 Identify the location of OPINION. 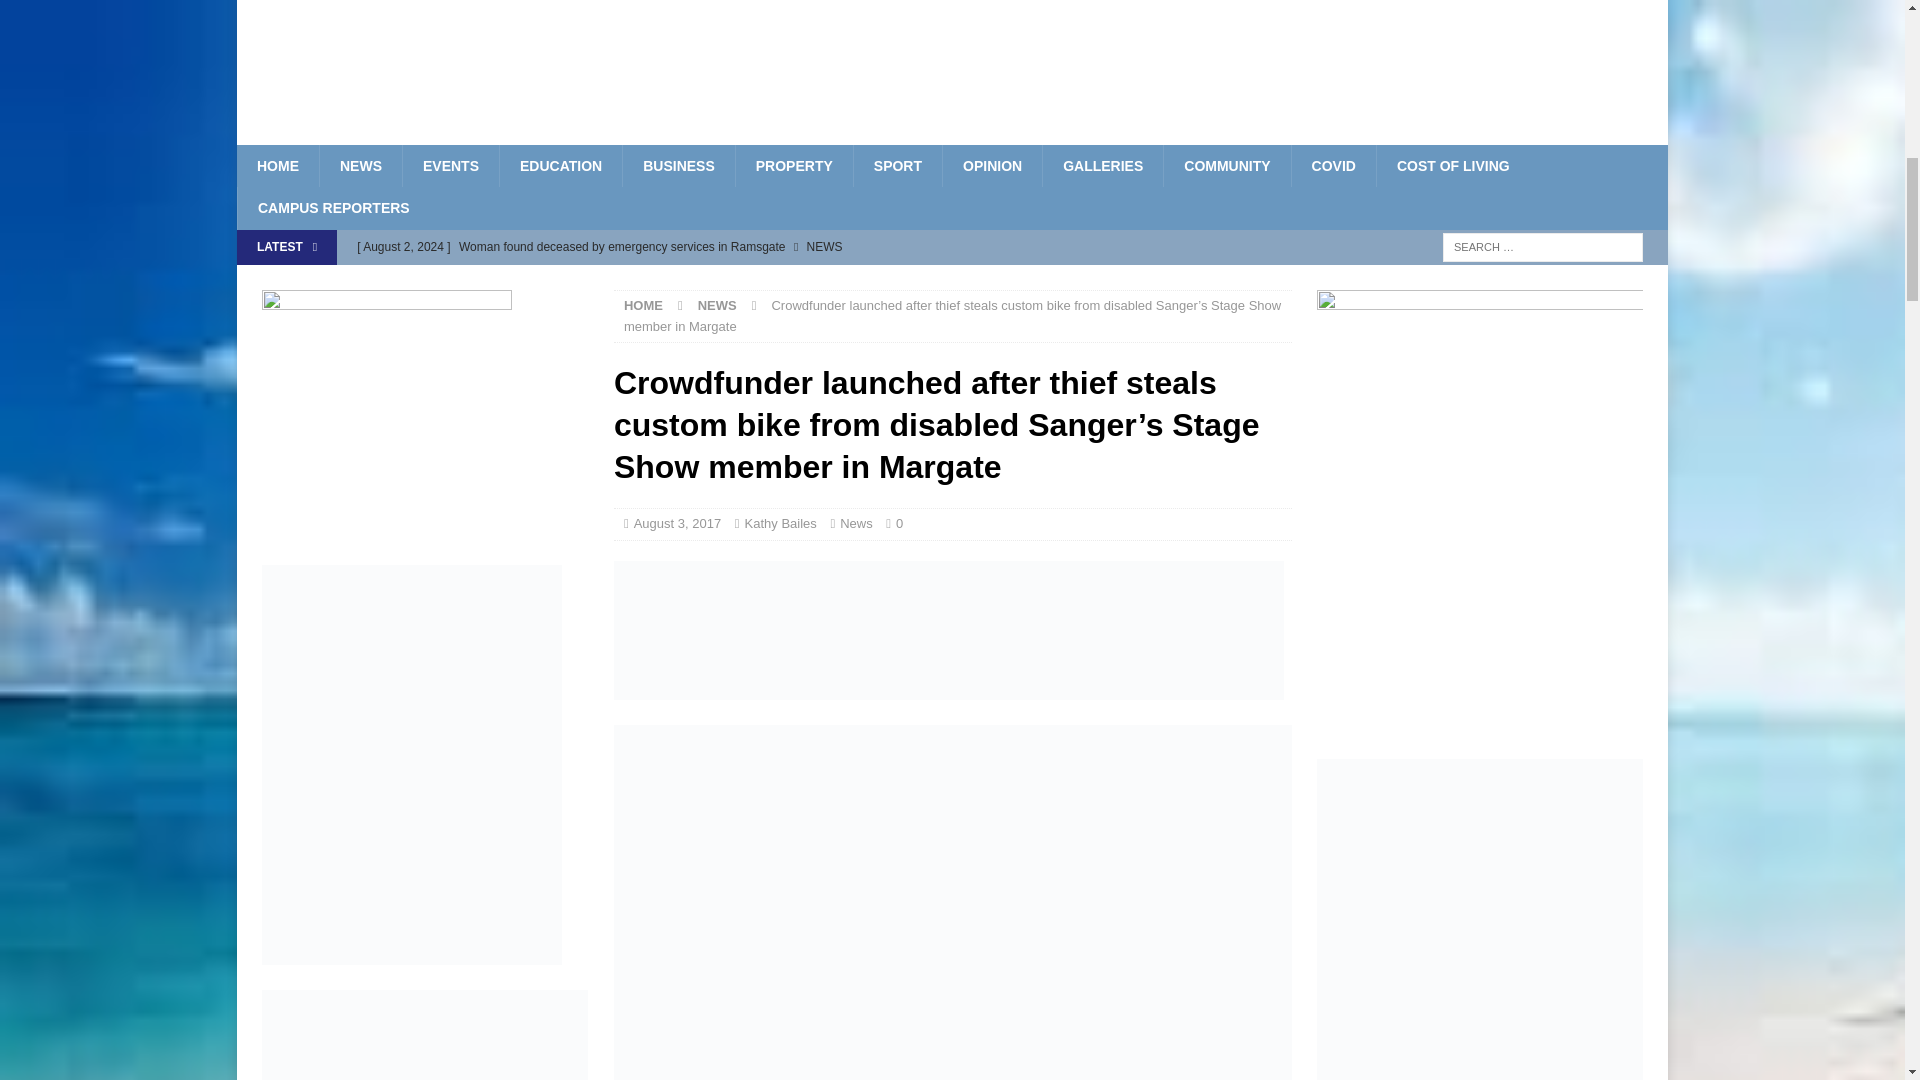
(992, 165).